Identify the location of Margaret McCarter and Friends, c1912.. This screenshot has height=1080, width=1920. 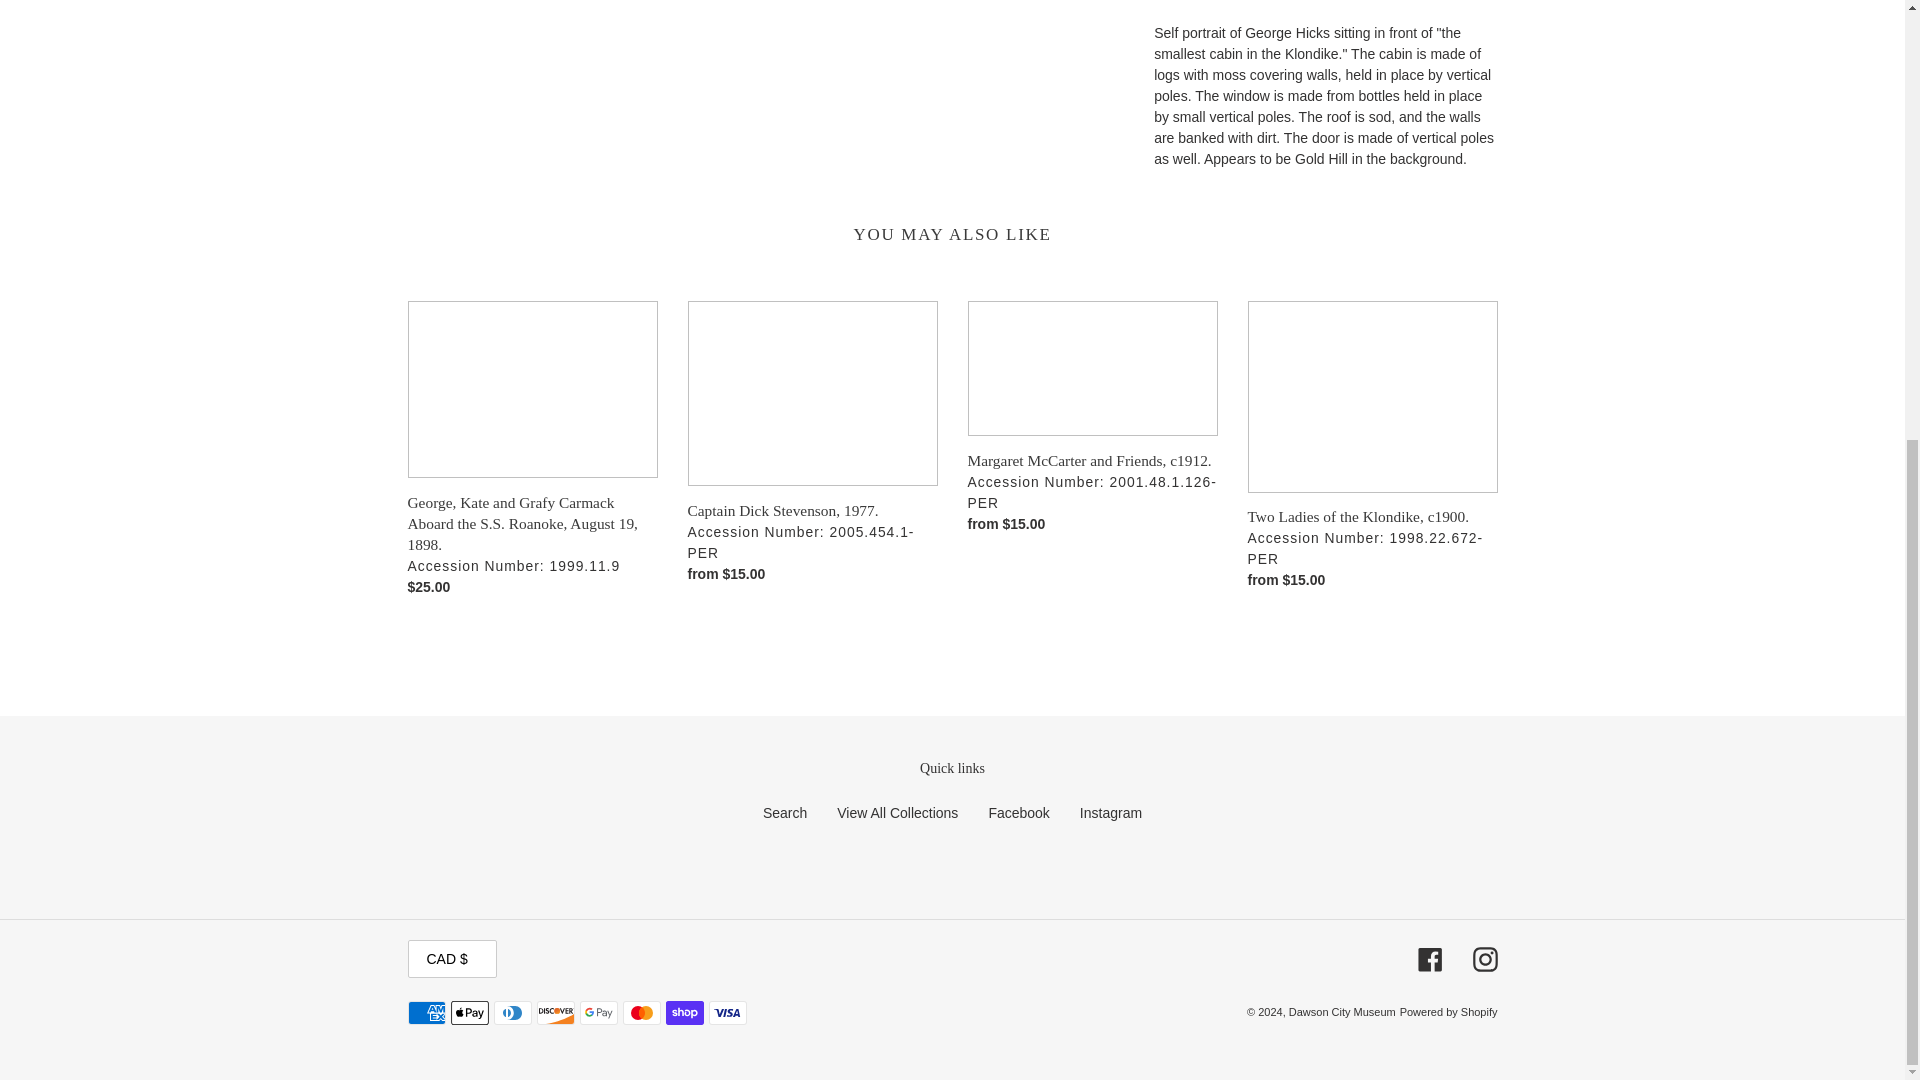
(1092, 422).